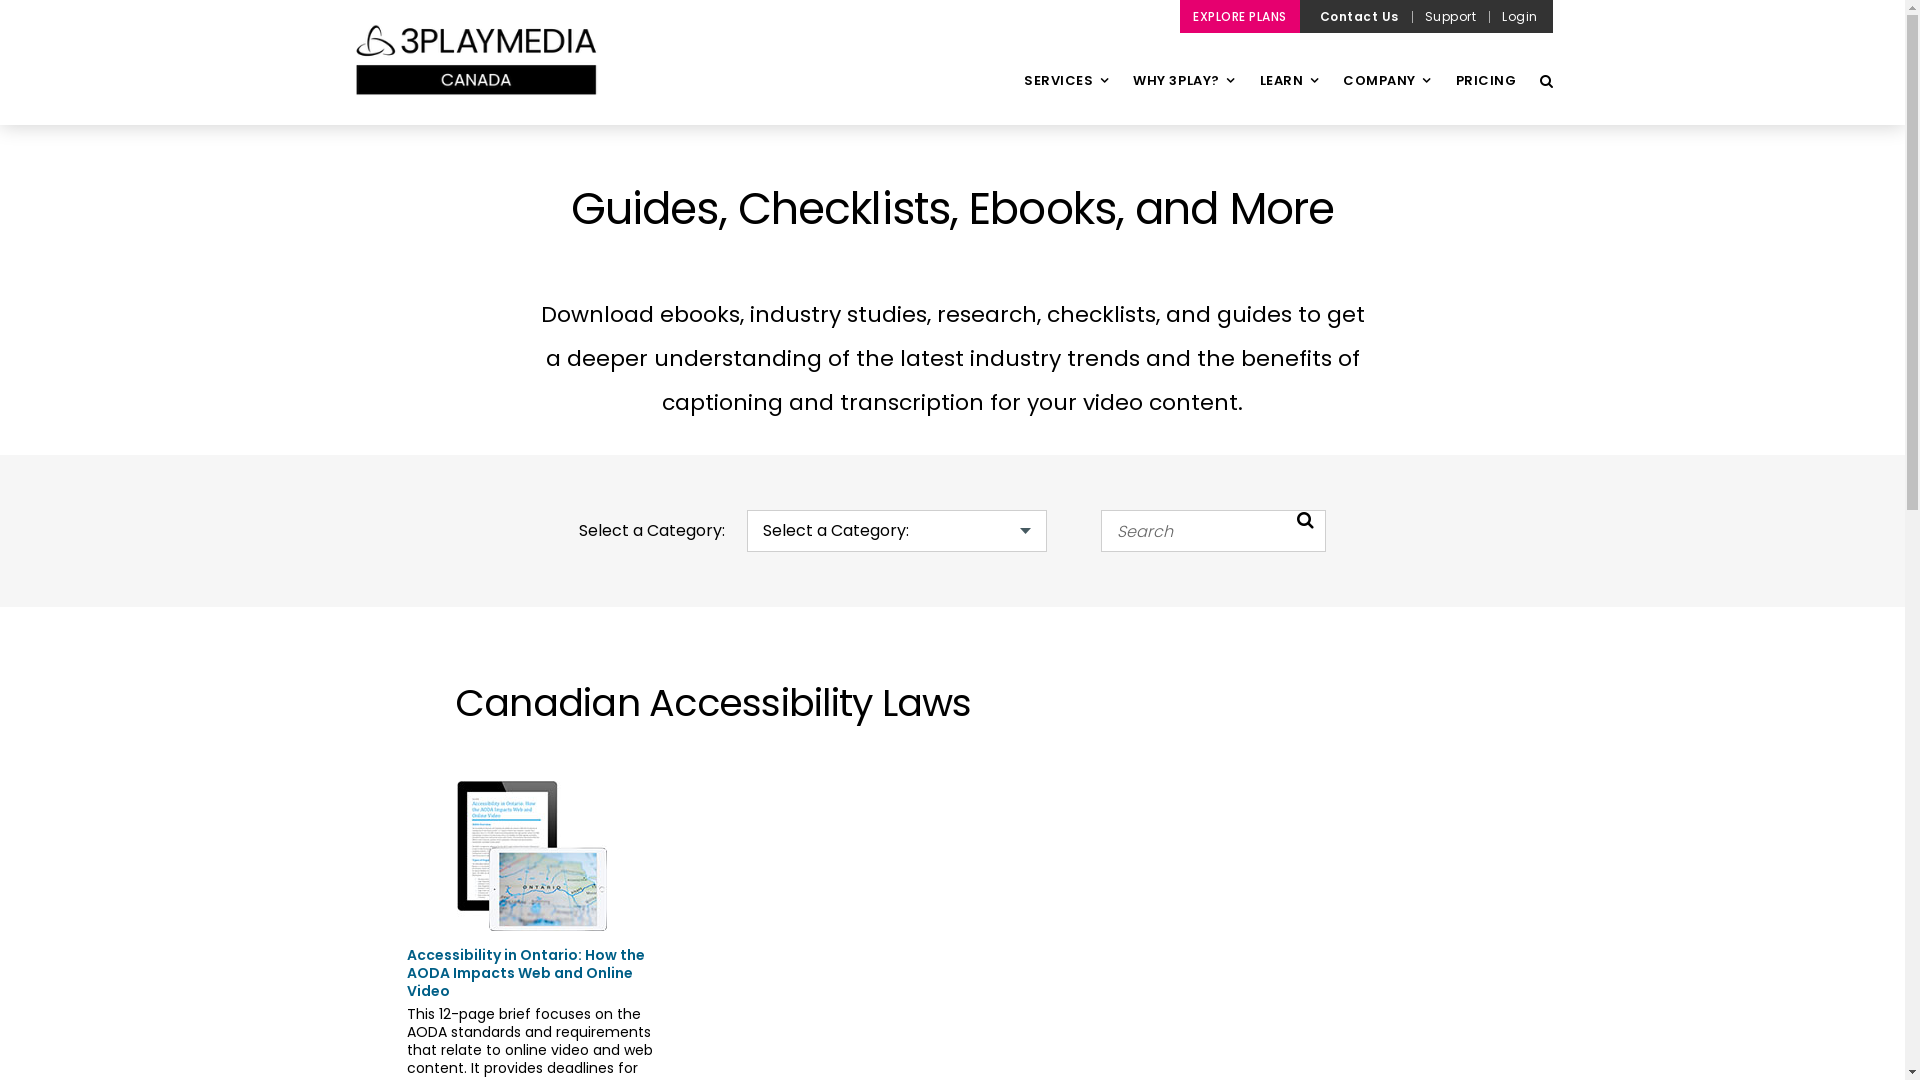 The image size is (1920, 1080). Describe the element at coordinates (1520, 16) in the screenshot. I see `Login` at that location.